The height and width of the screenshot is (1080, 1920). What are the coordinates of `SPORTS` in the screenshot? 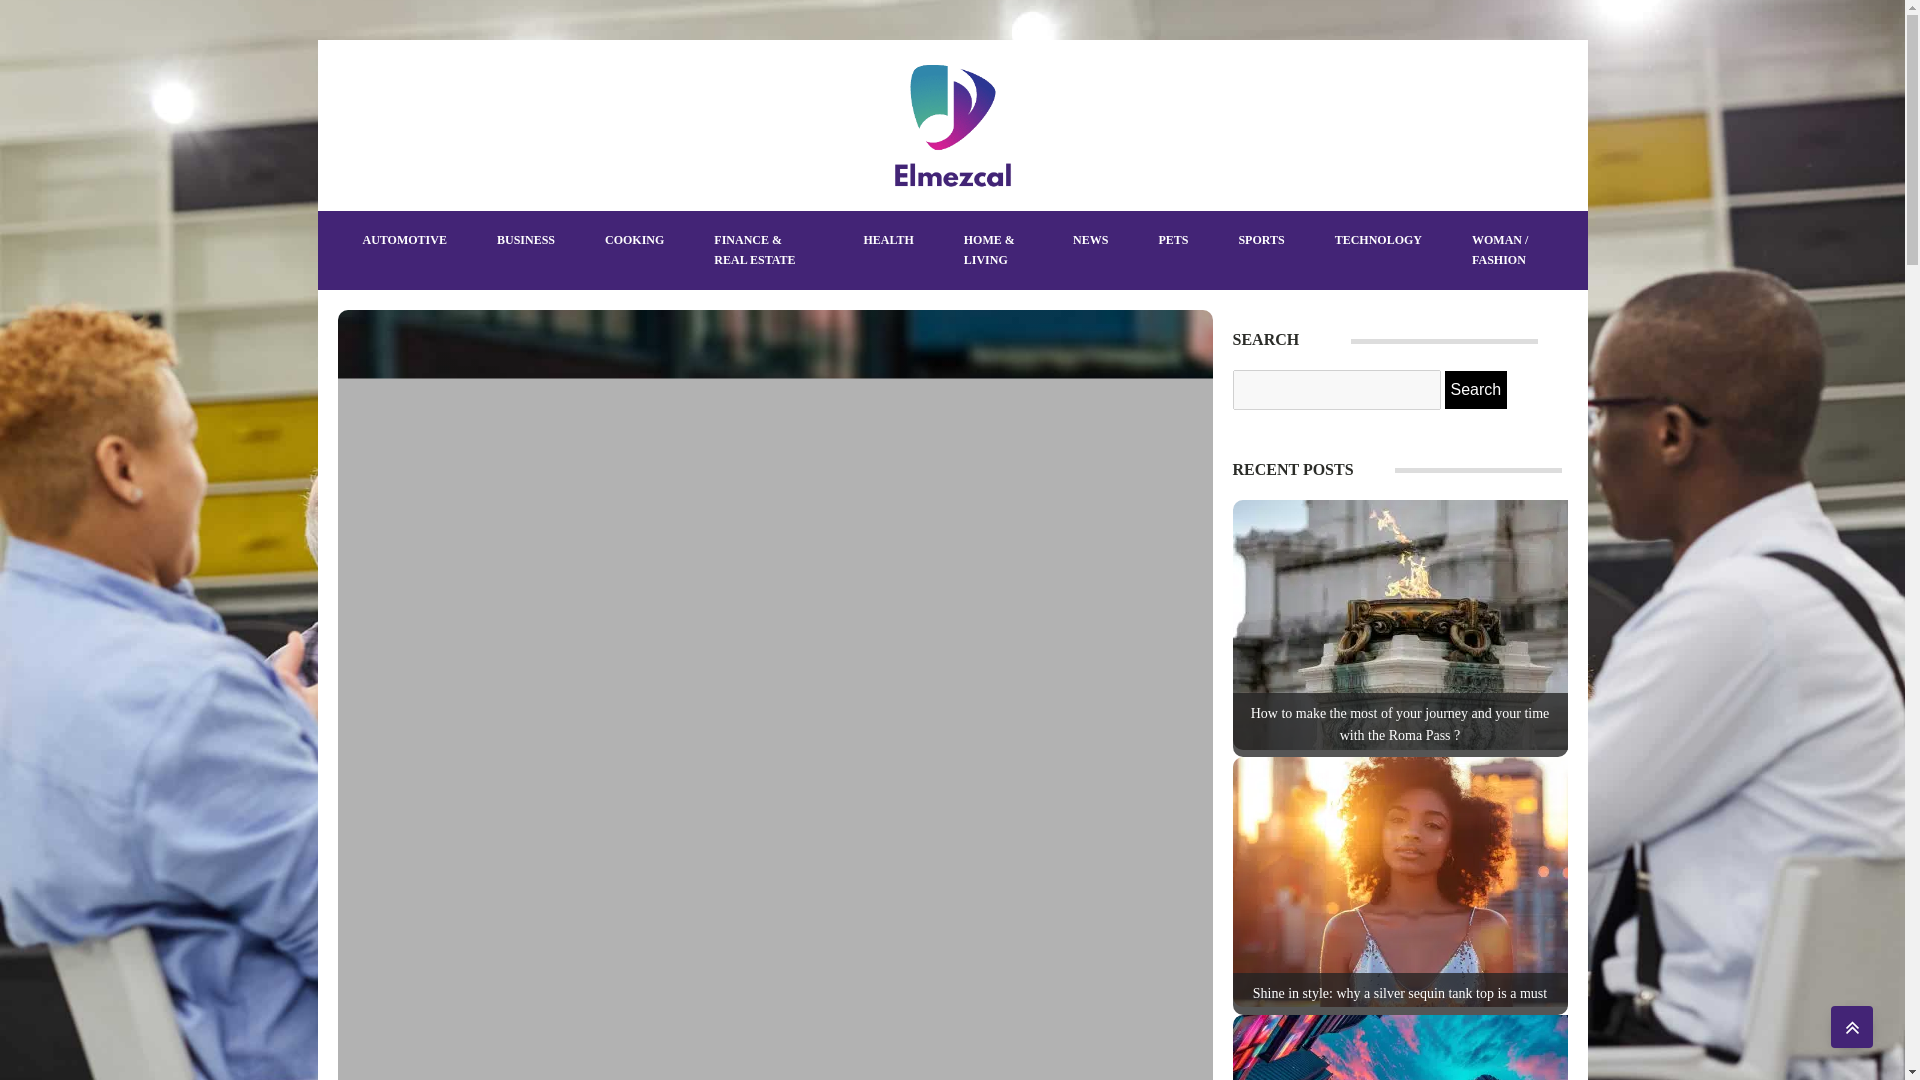 It's located at (1261, 240).